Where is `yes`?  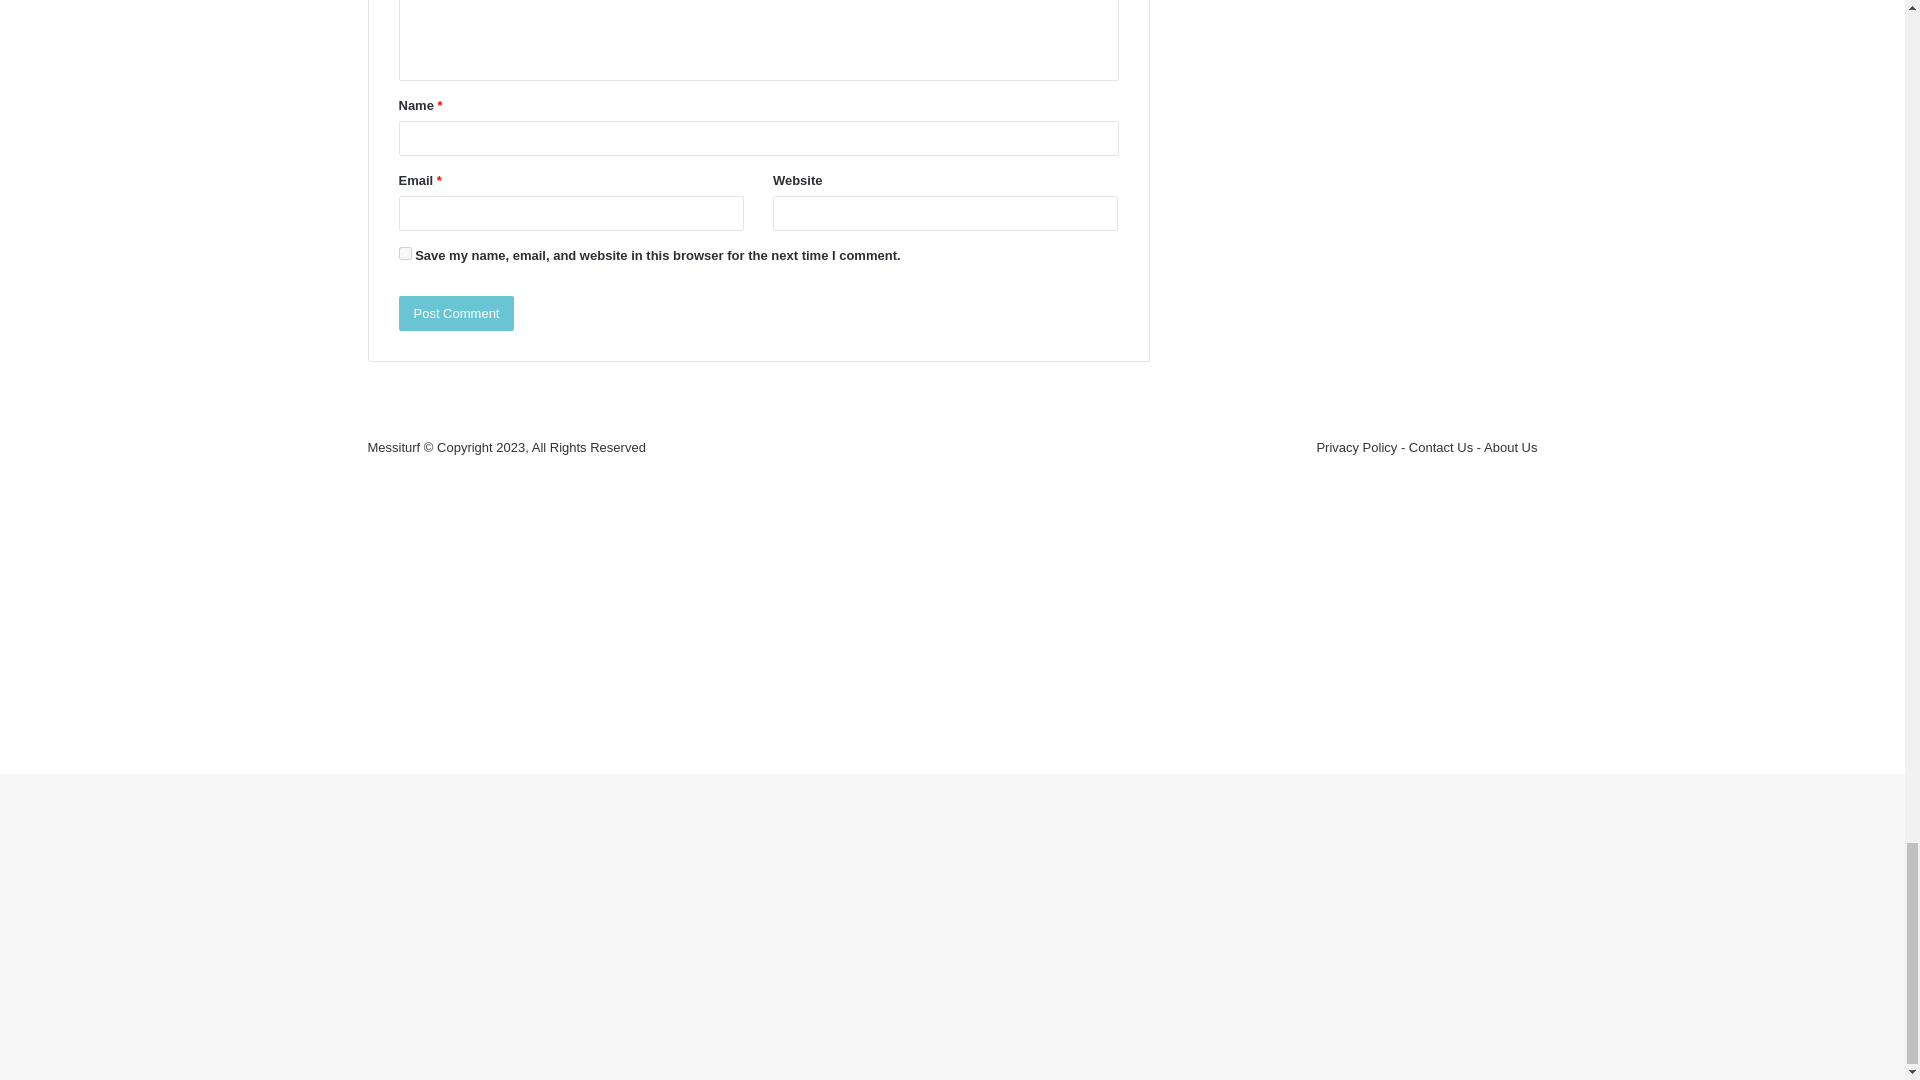
yes is located at coordinates (404, 254).